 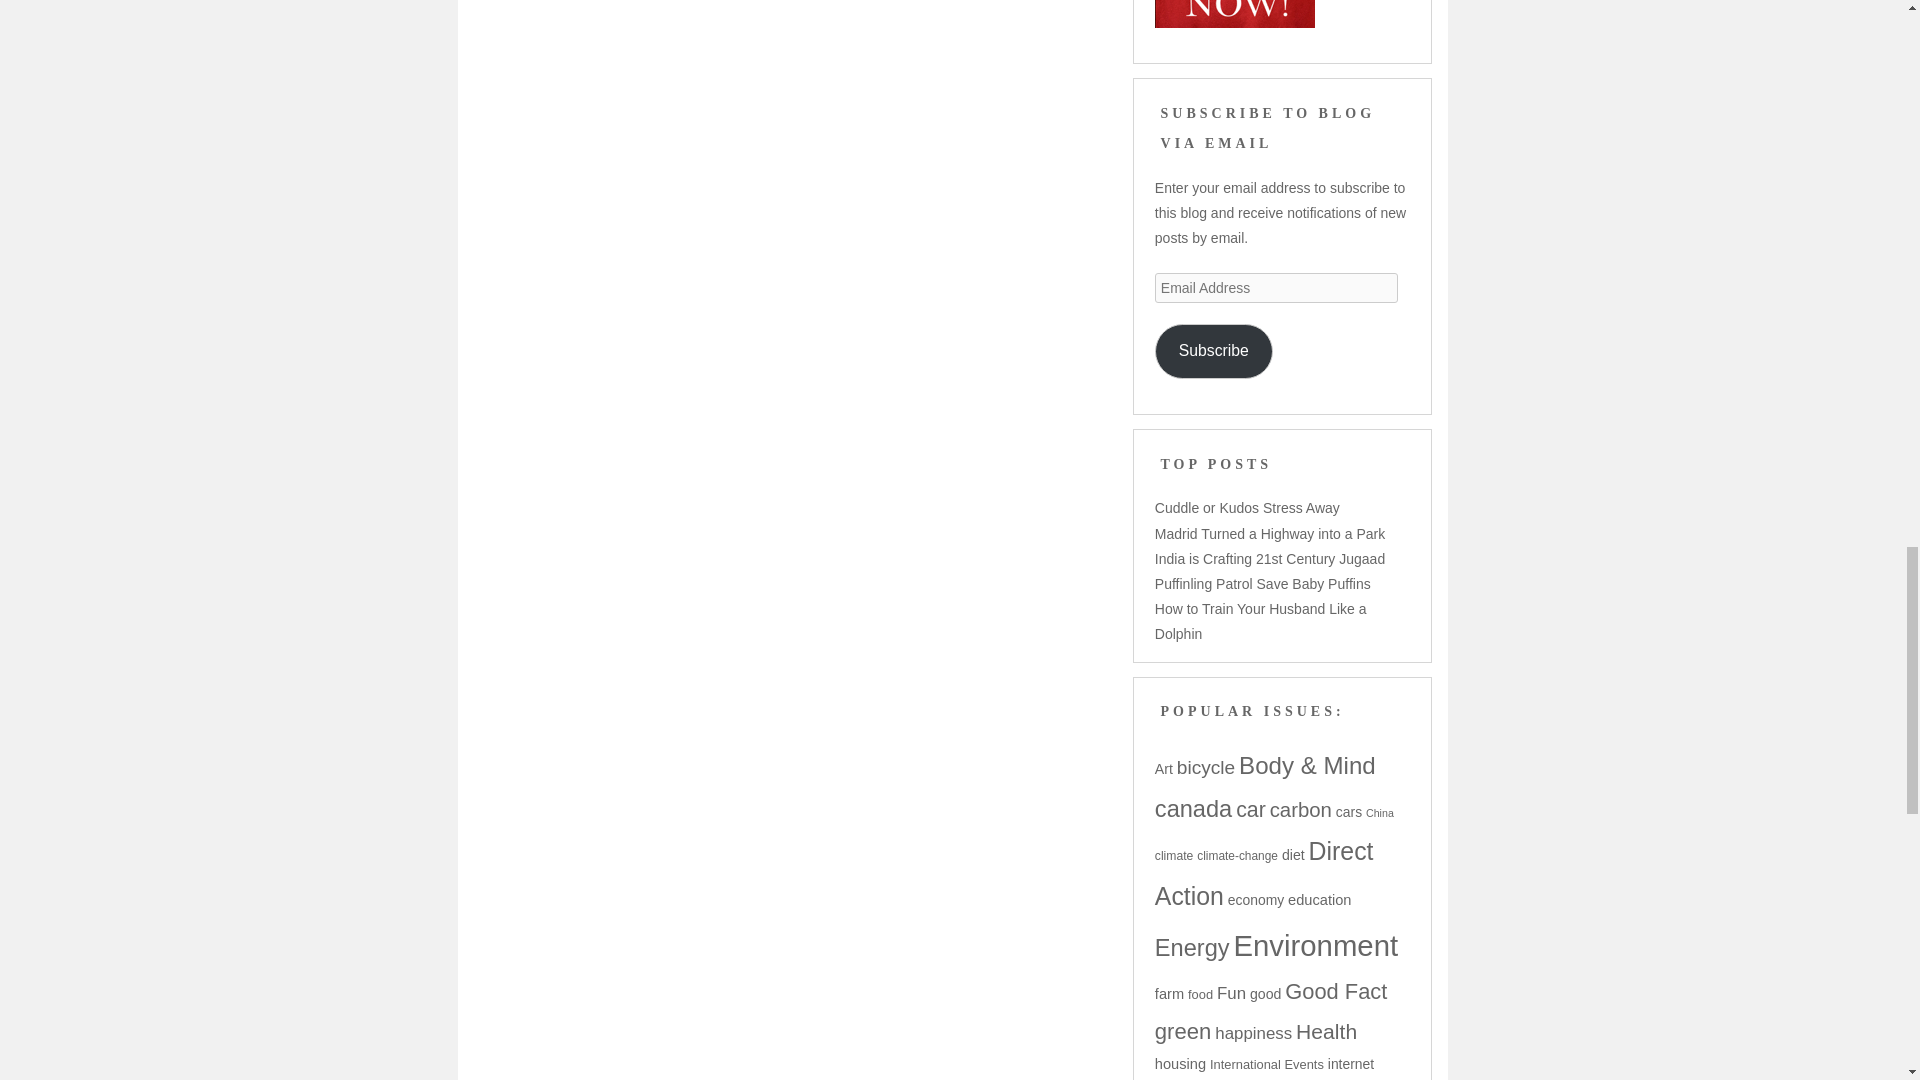 I want to click on Cuddle or Kudos Stress Away, so click(x=1248, y=508).